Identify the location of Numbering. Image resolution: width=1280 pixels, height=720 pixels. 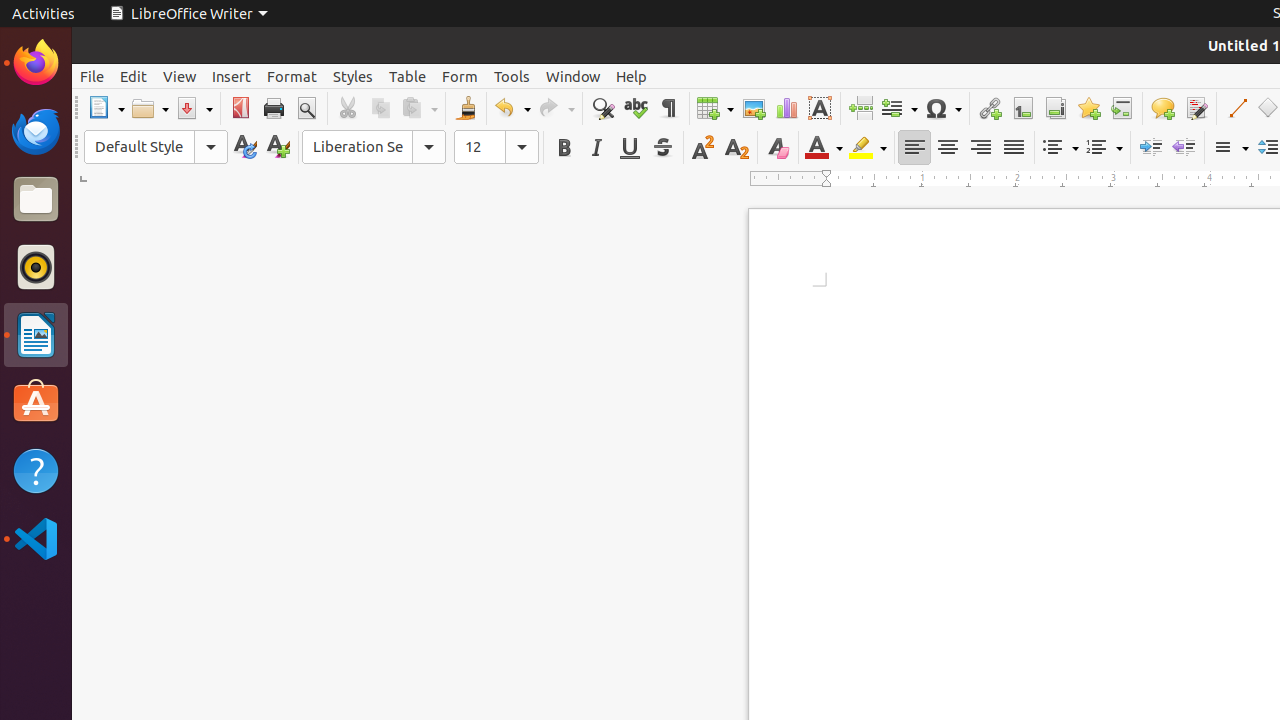
(1104, 148).